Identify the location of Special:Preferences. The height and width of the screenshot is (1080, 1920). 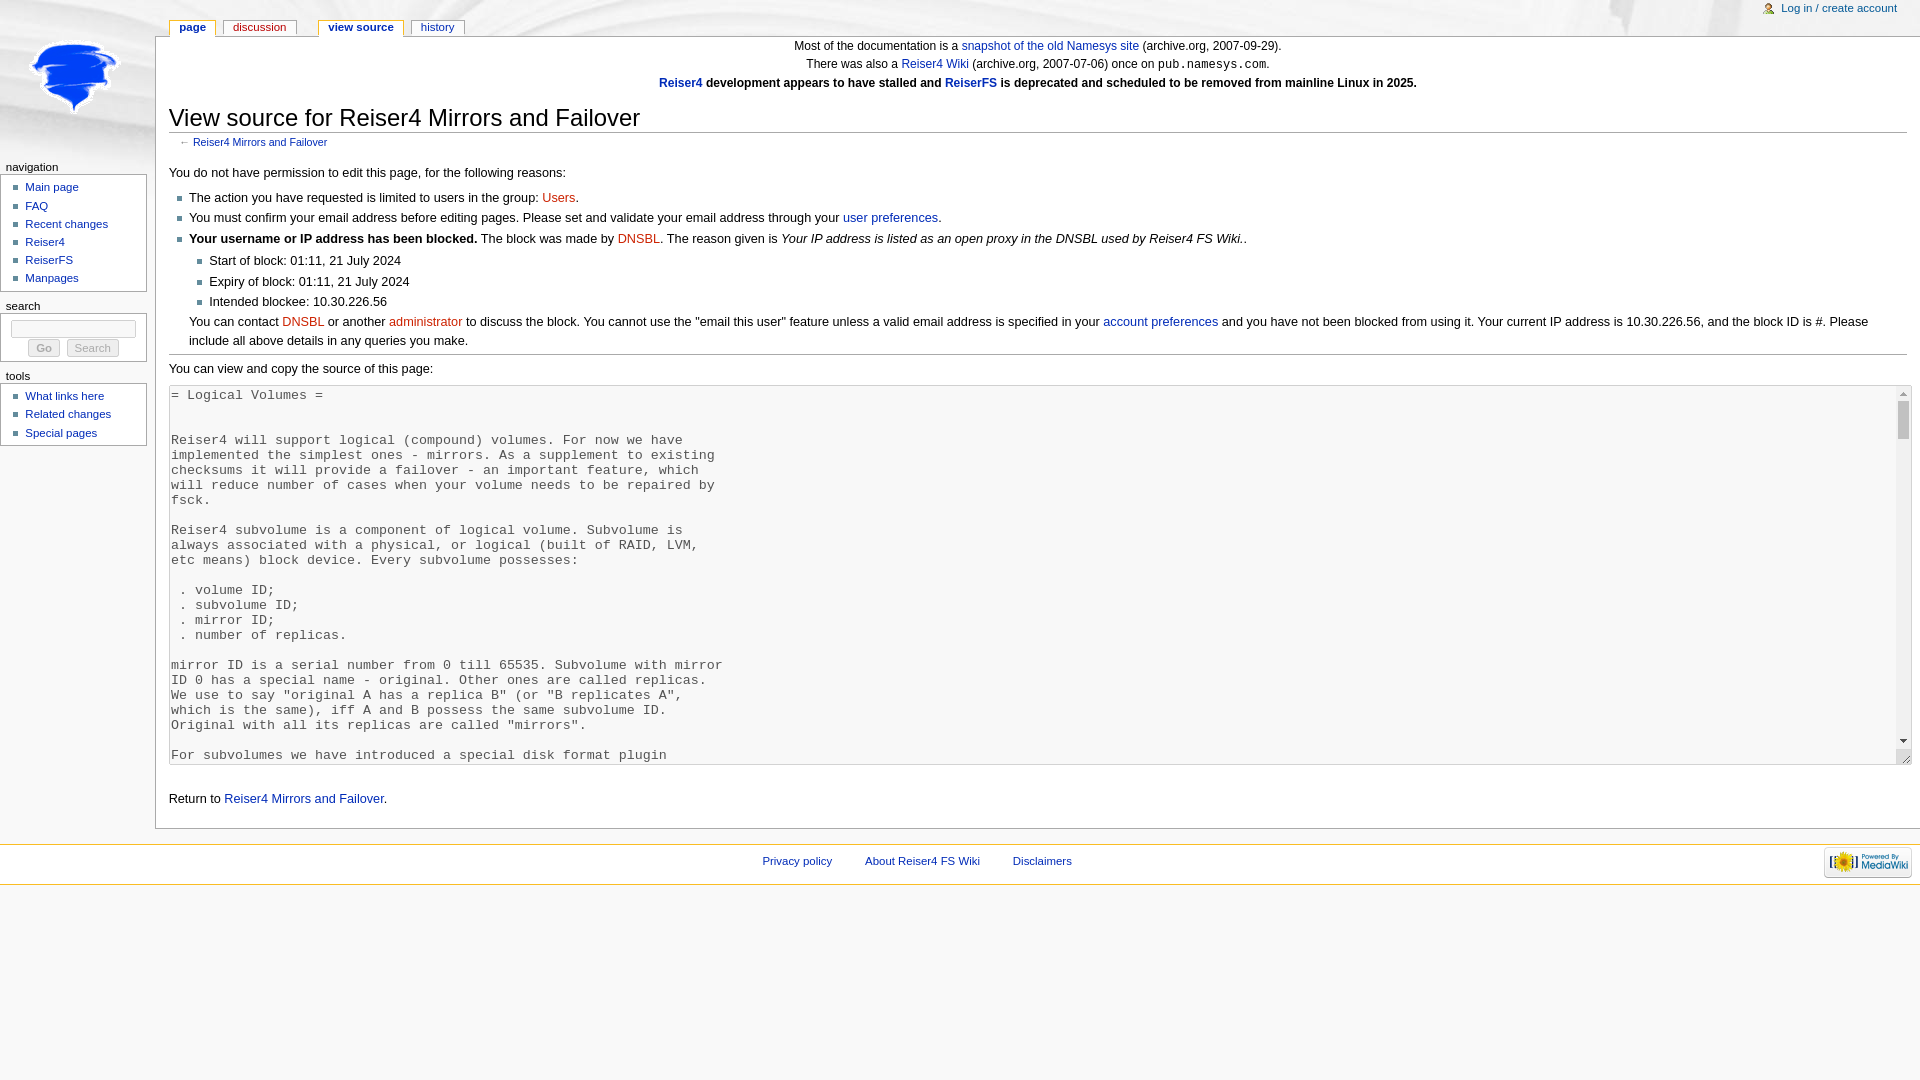
(890, 217).